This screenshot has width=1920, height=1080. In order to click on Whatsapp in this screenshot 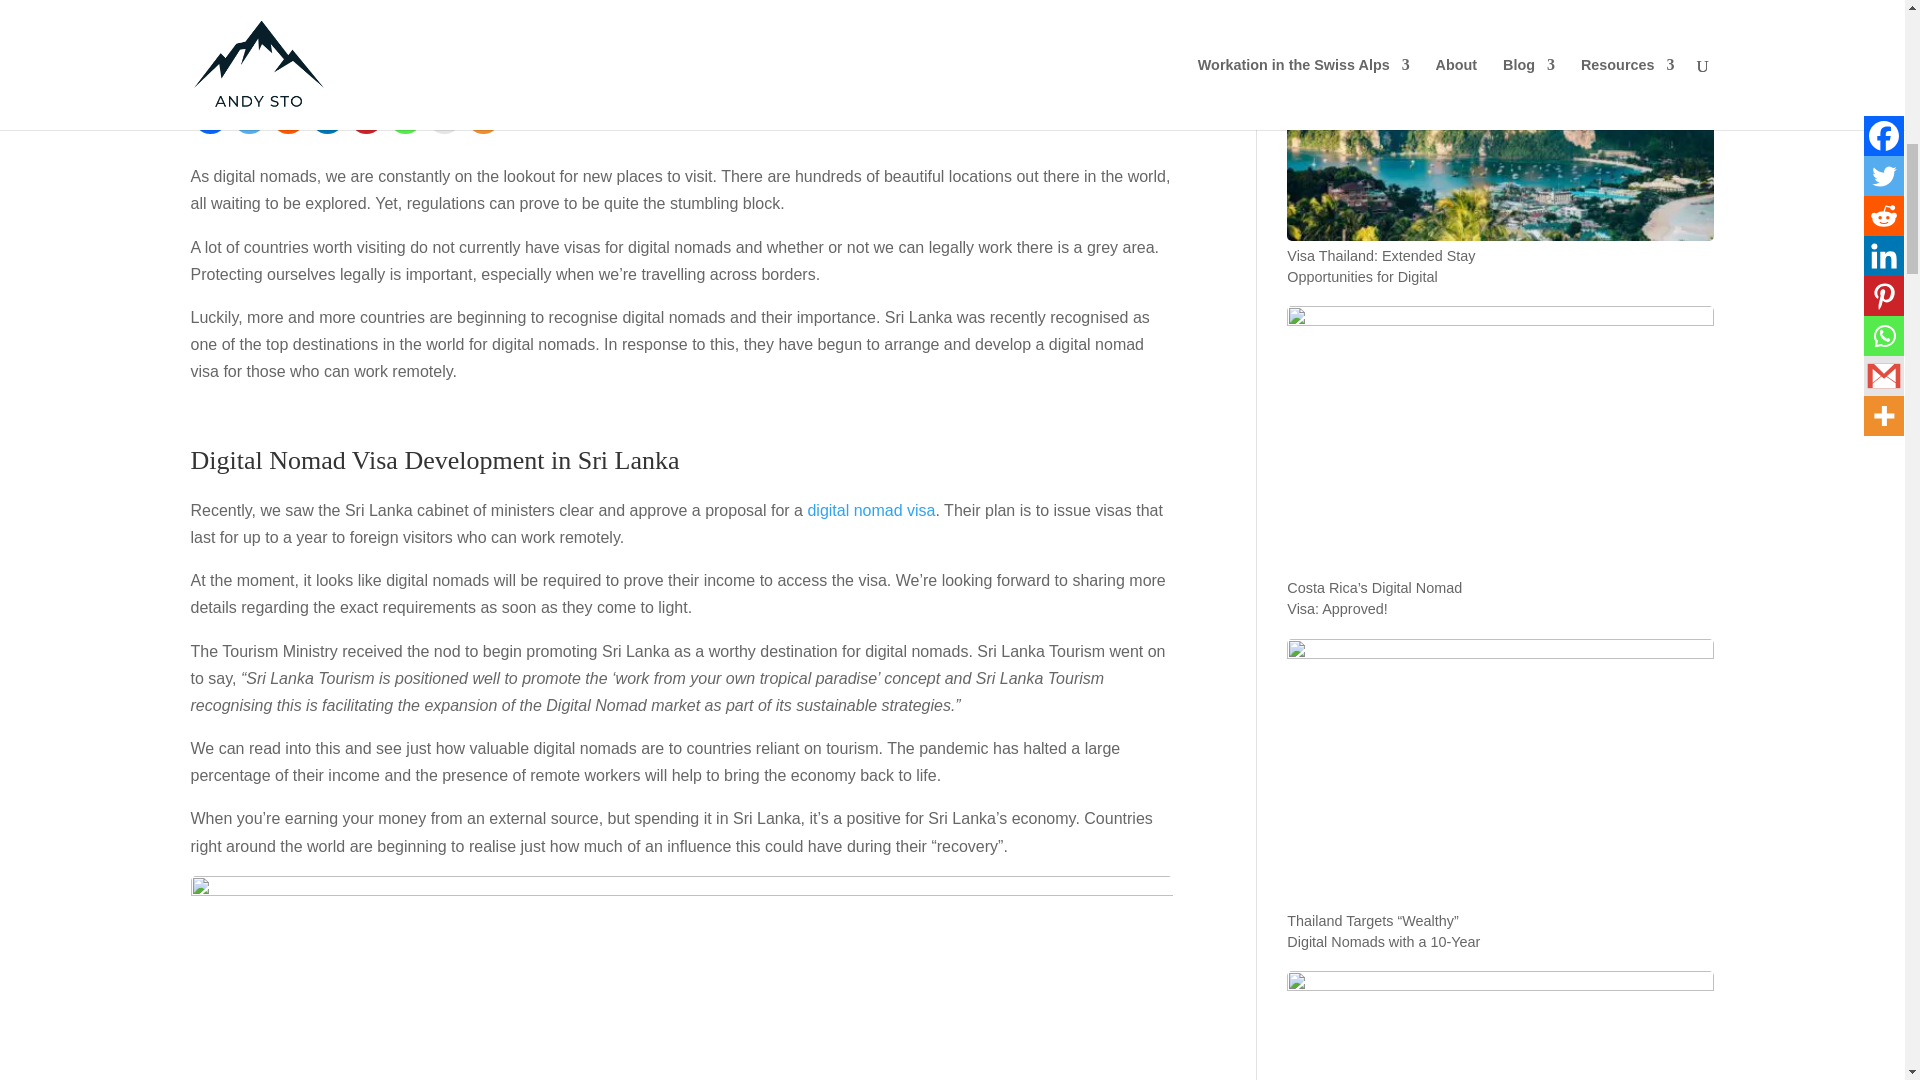, I will do `click(404, 116)`.